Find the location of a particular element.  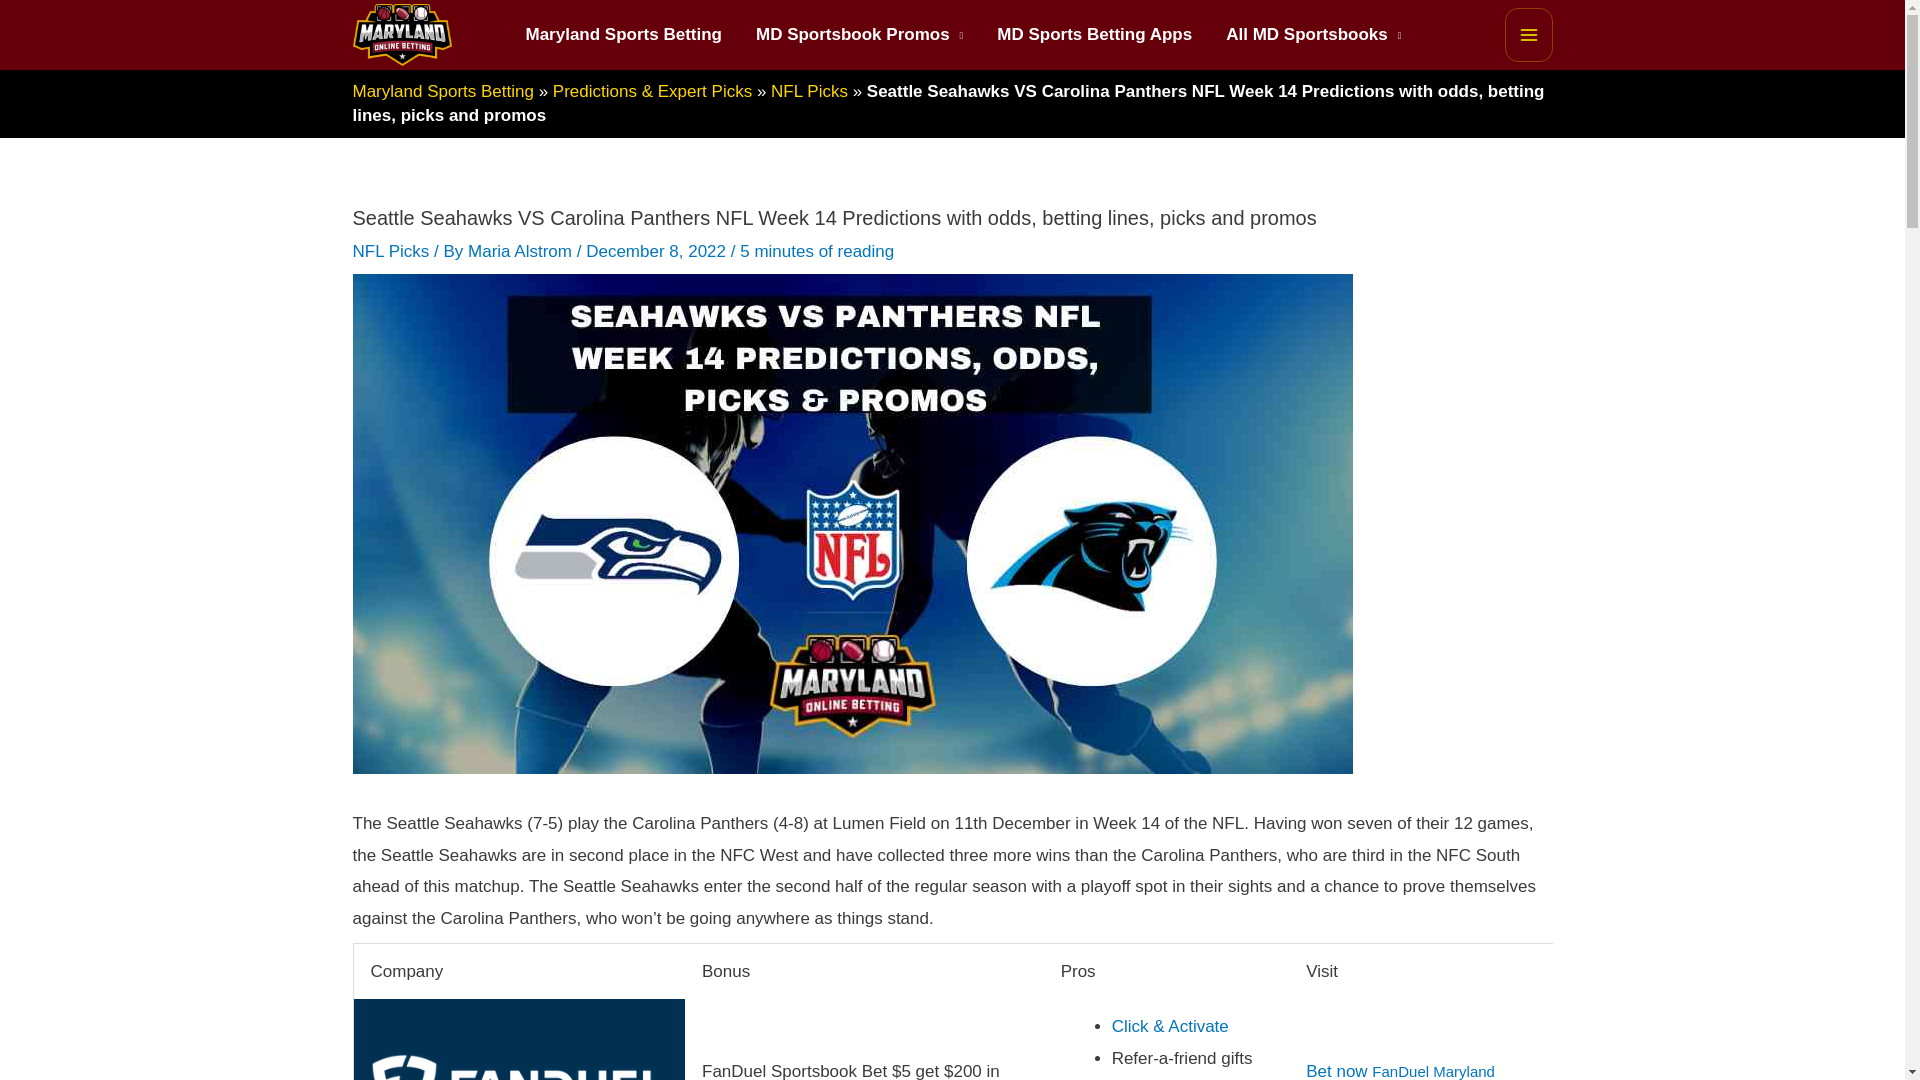

NFL Picks is located at coordinates (810, 92).